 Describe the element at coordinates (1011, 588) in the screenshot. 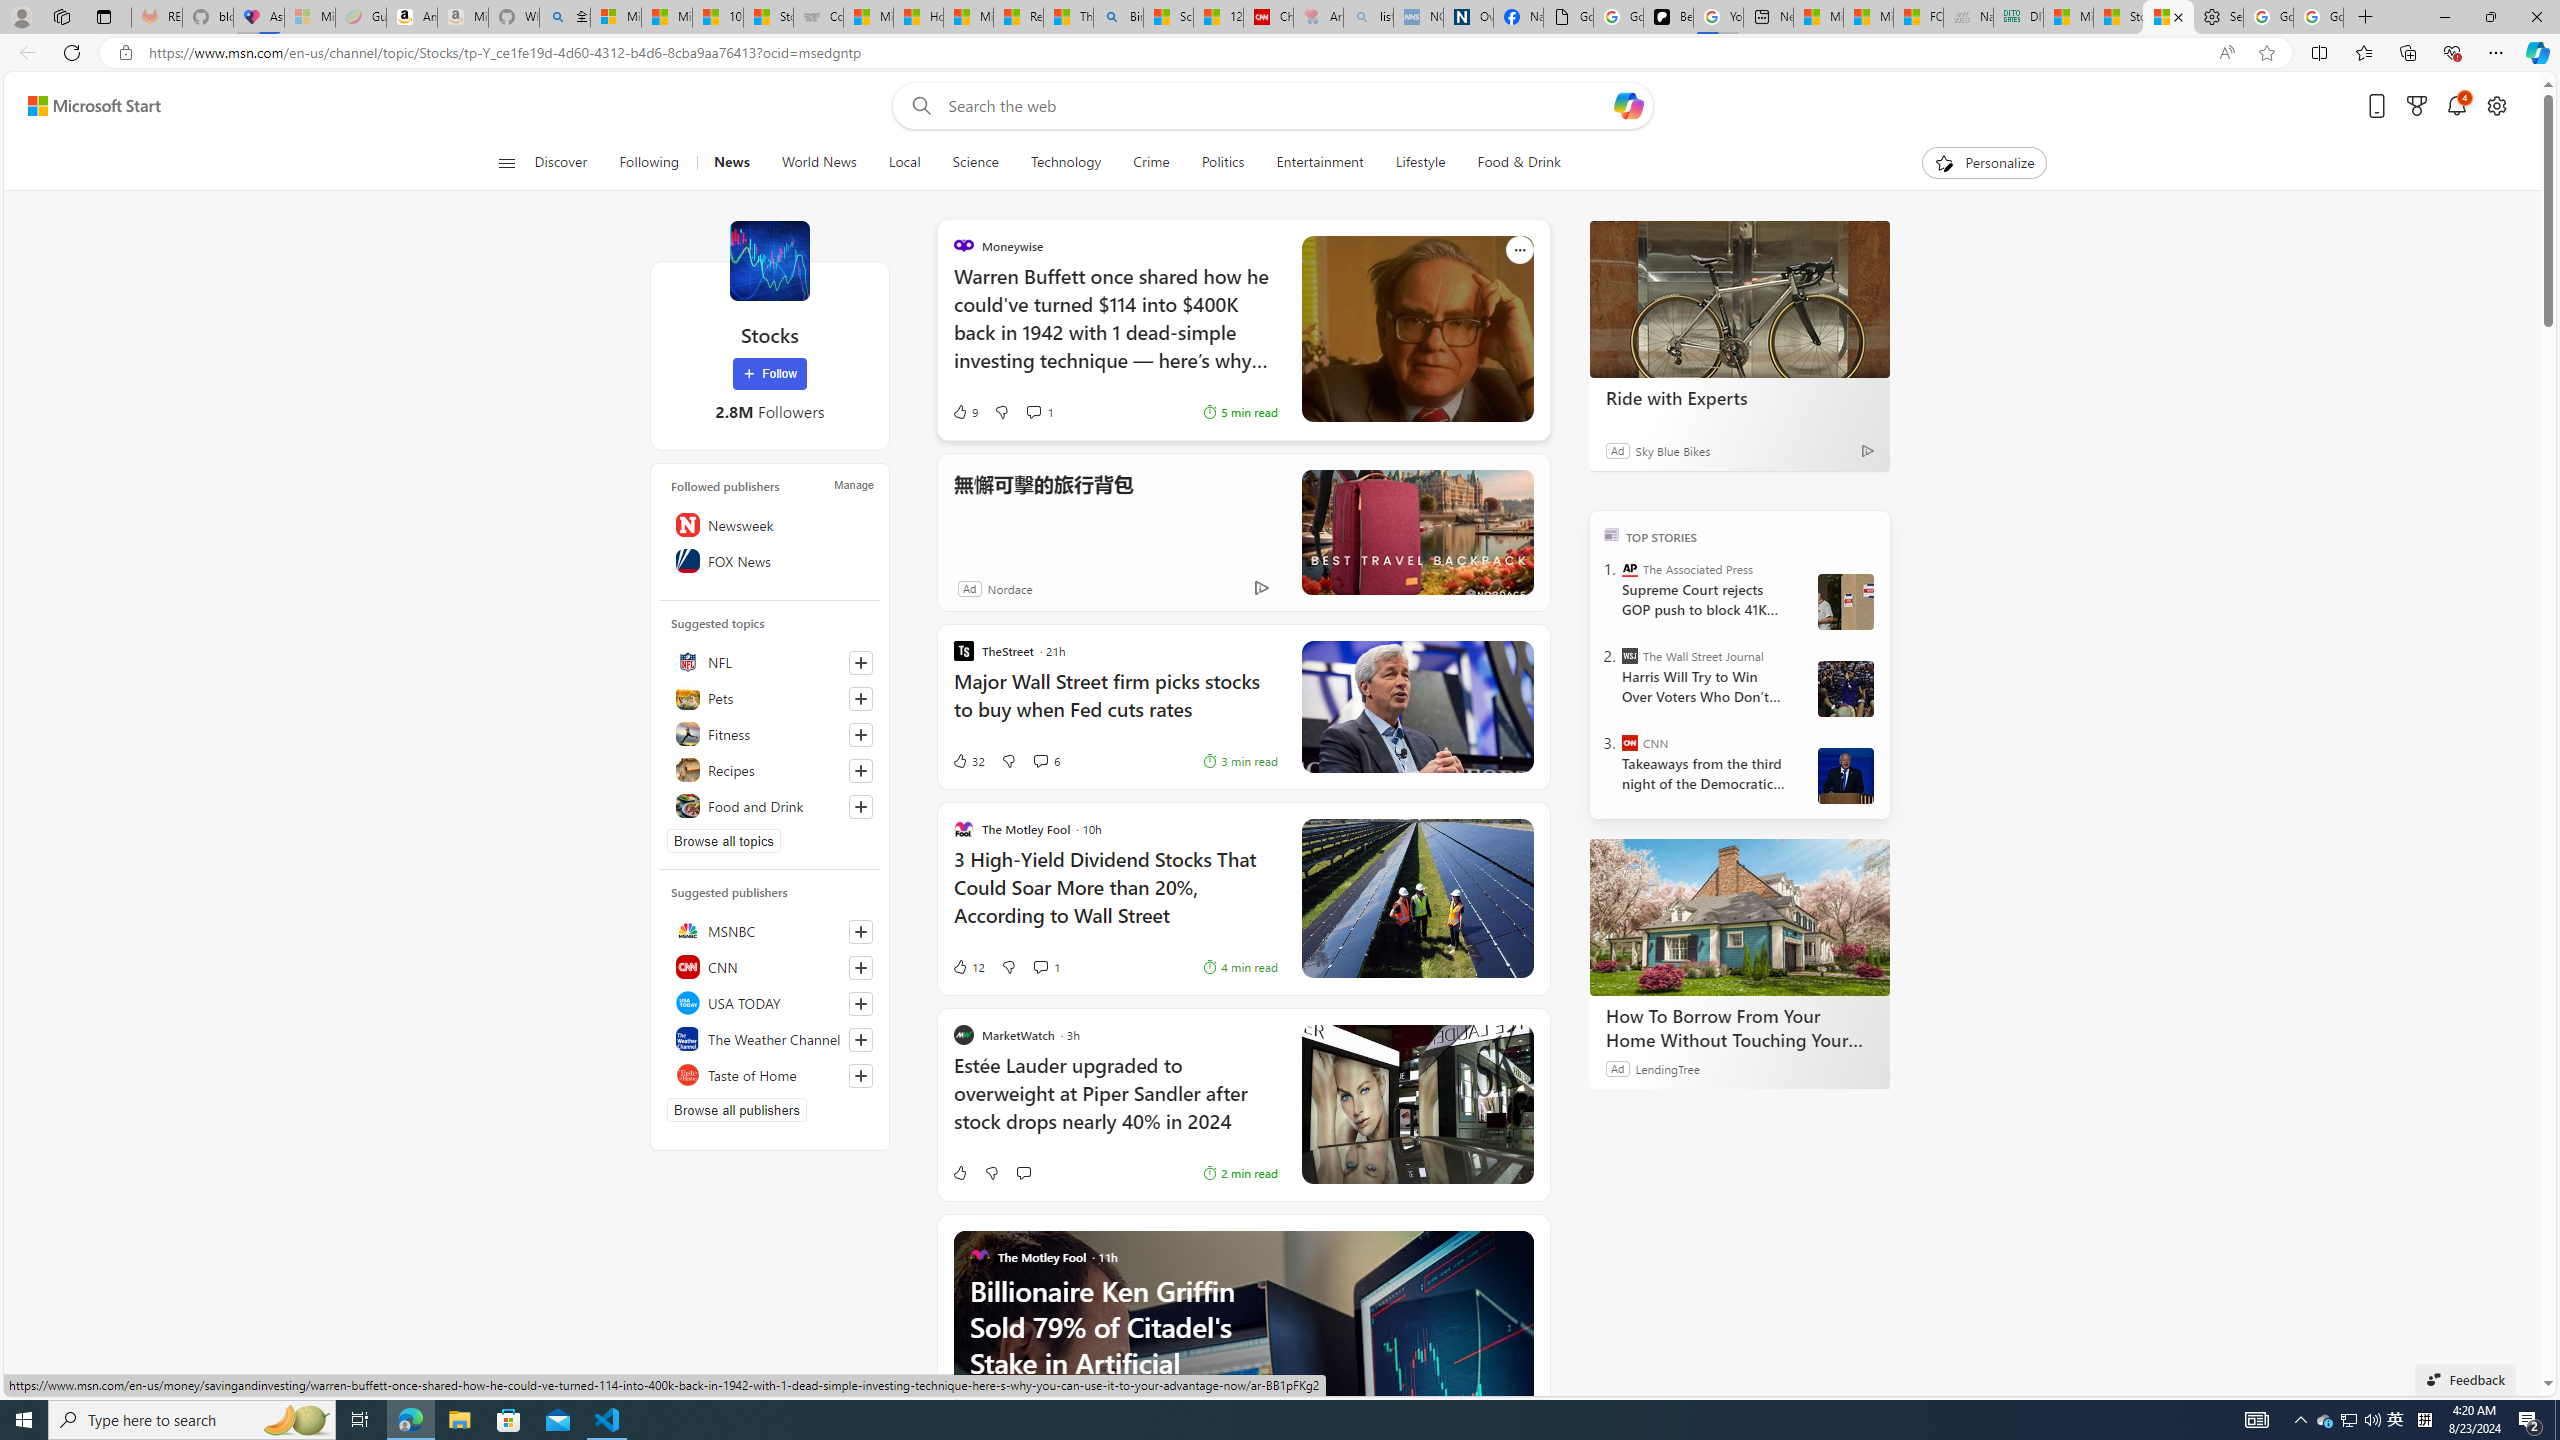

I see `Nordace` at that location.